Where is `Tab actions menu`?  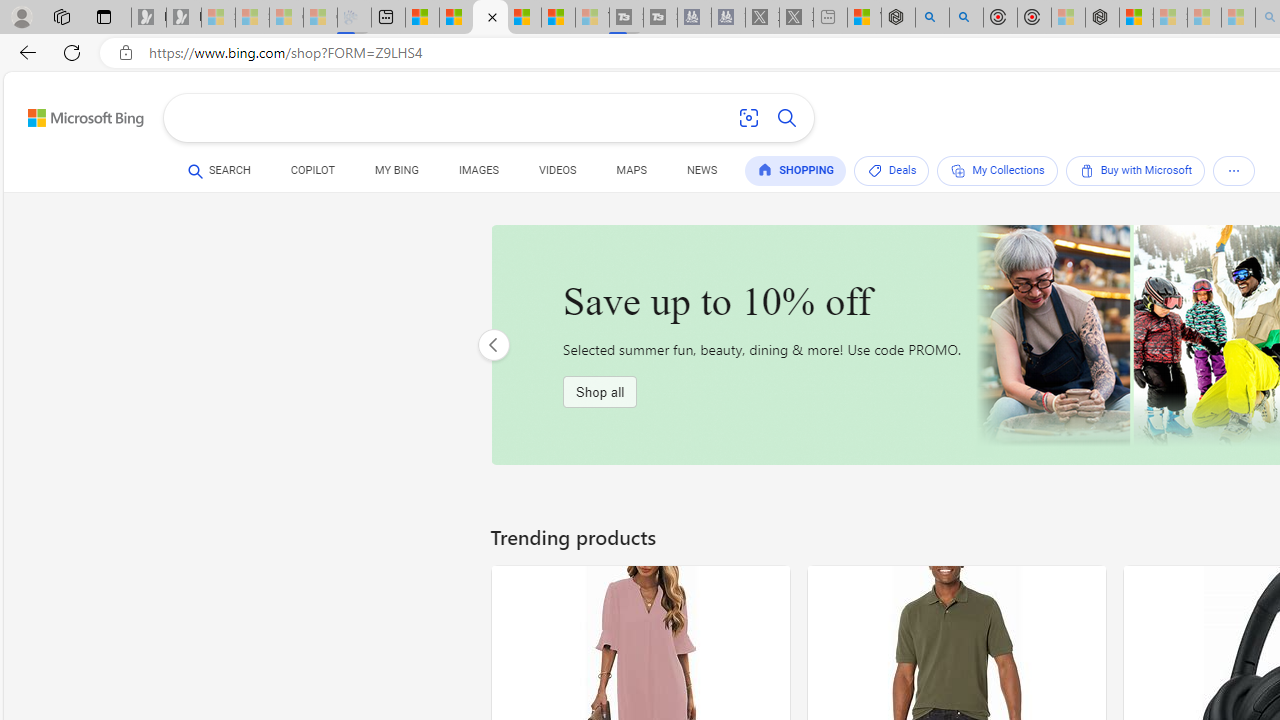 Tab actions menu is located at coordinates (104, 16).